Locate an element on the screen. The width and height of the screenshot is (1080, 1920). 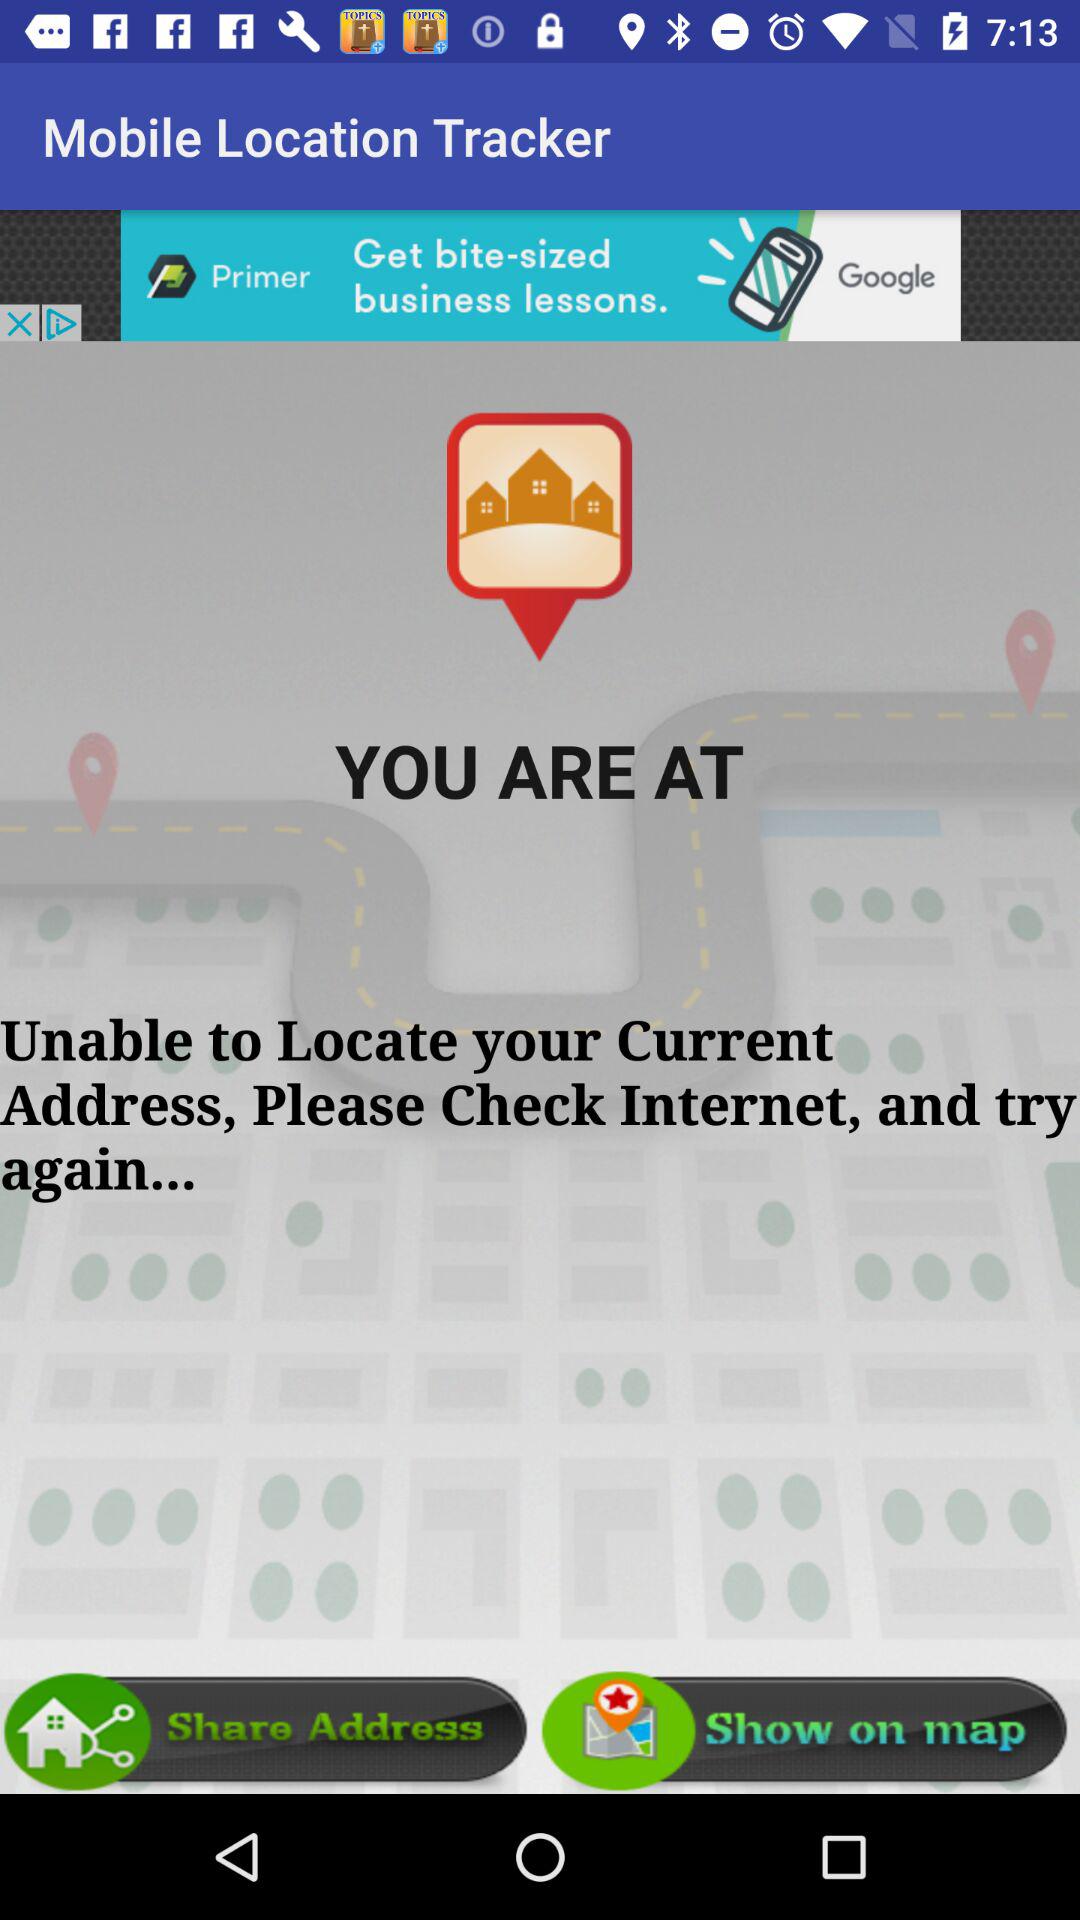
share button is located at coordinates (270, 1731).